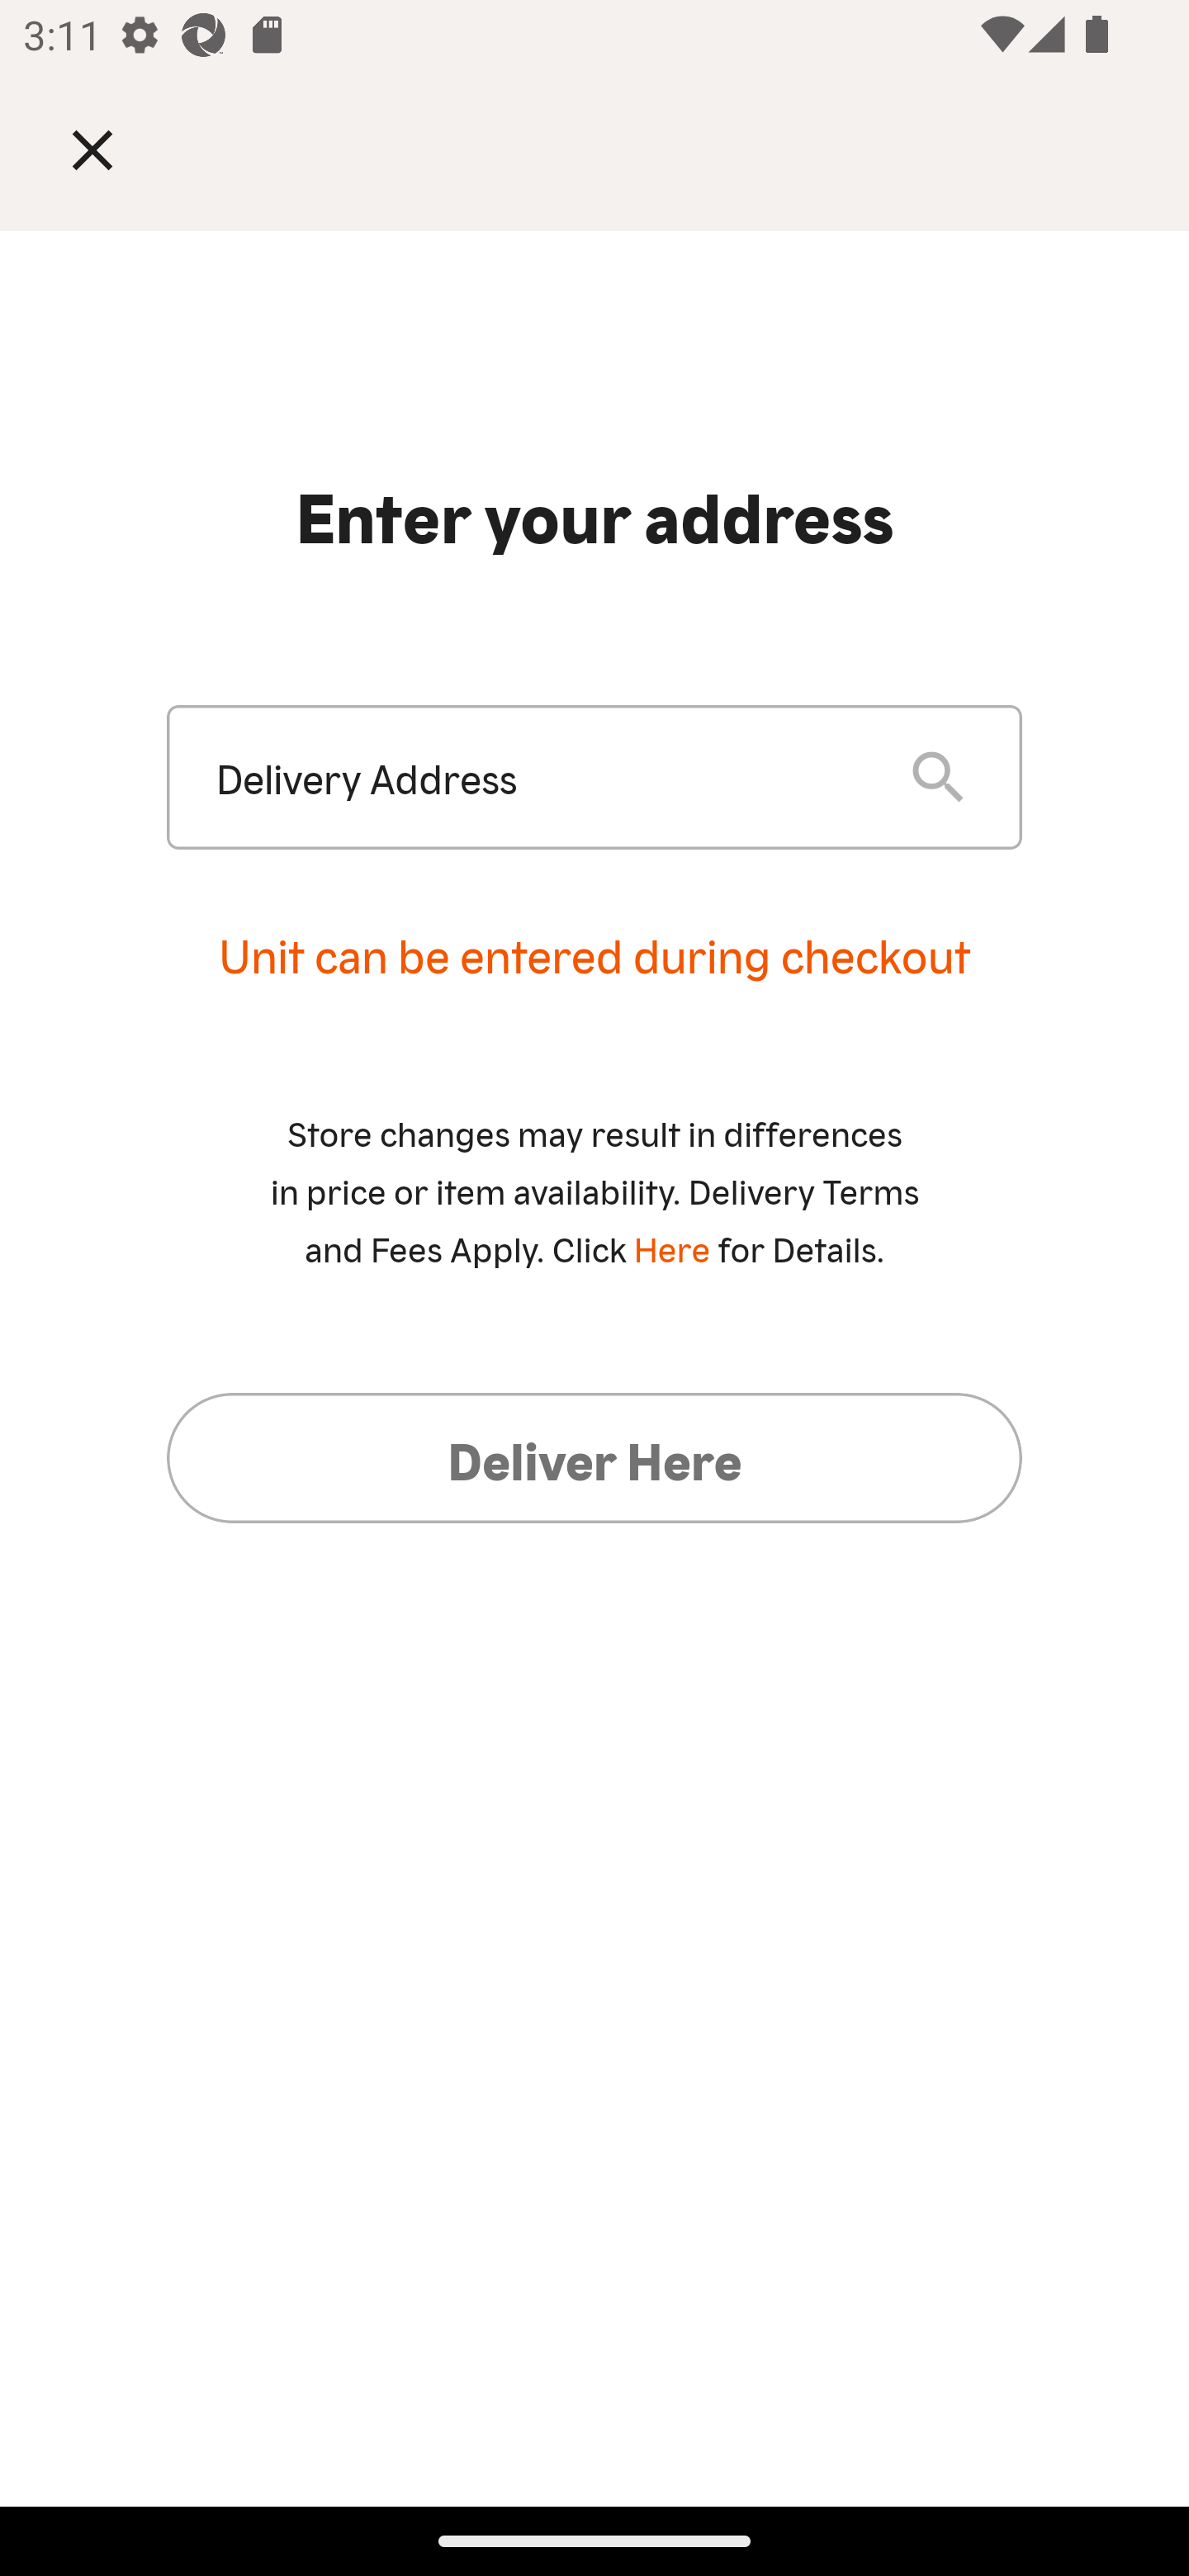 This screenshot has height=2576, width=1189. Describe the element at coordinates (116, 149) in the screenshot. I see `` at that location.